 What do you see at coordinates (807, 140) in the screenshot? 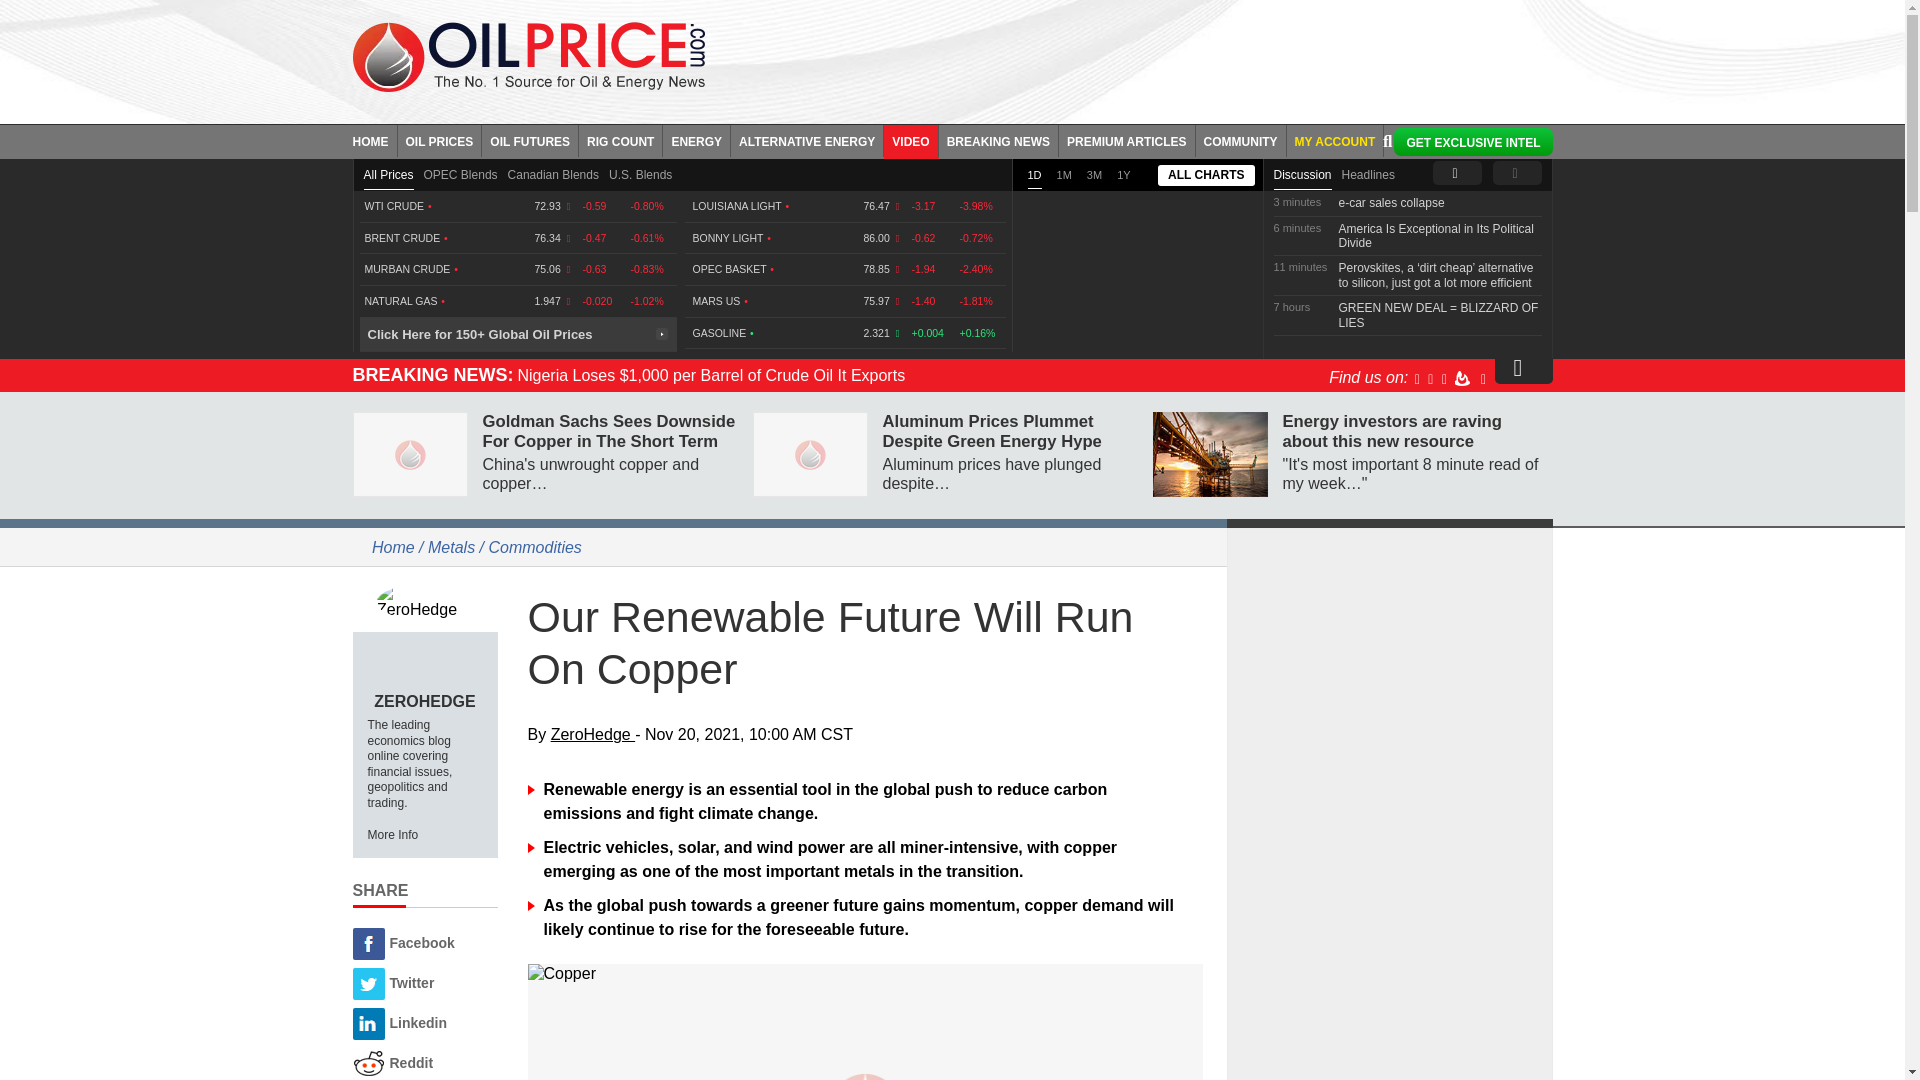
I see `ALTERNATIVE ENERGY` at bounding box center [807, 140].